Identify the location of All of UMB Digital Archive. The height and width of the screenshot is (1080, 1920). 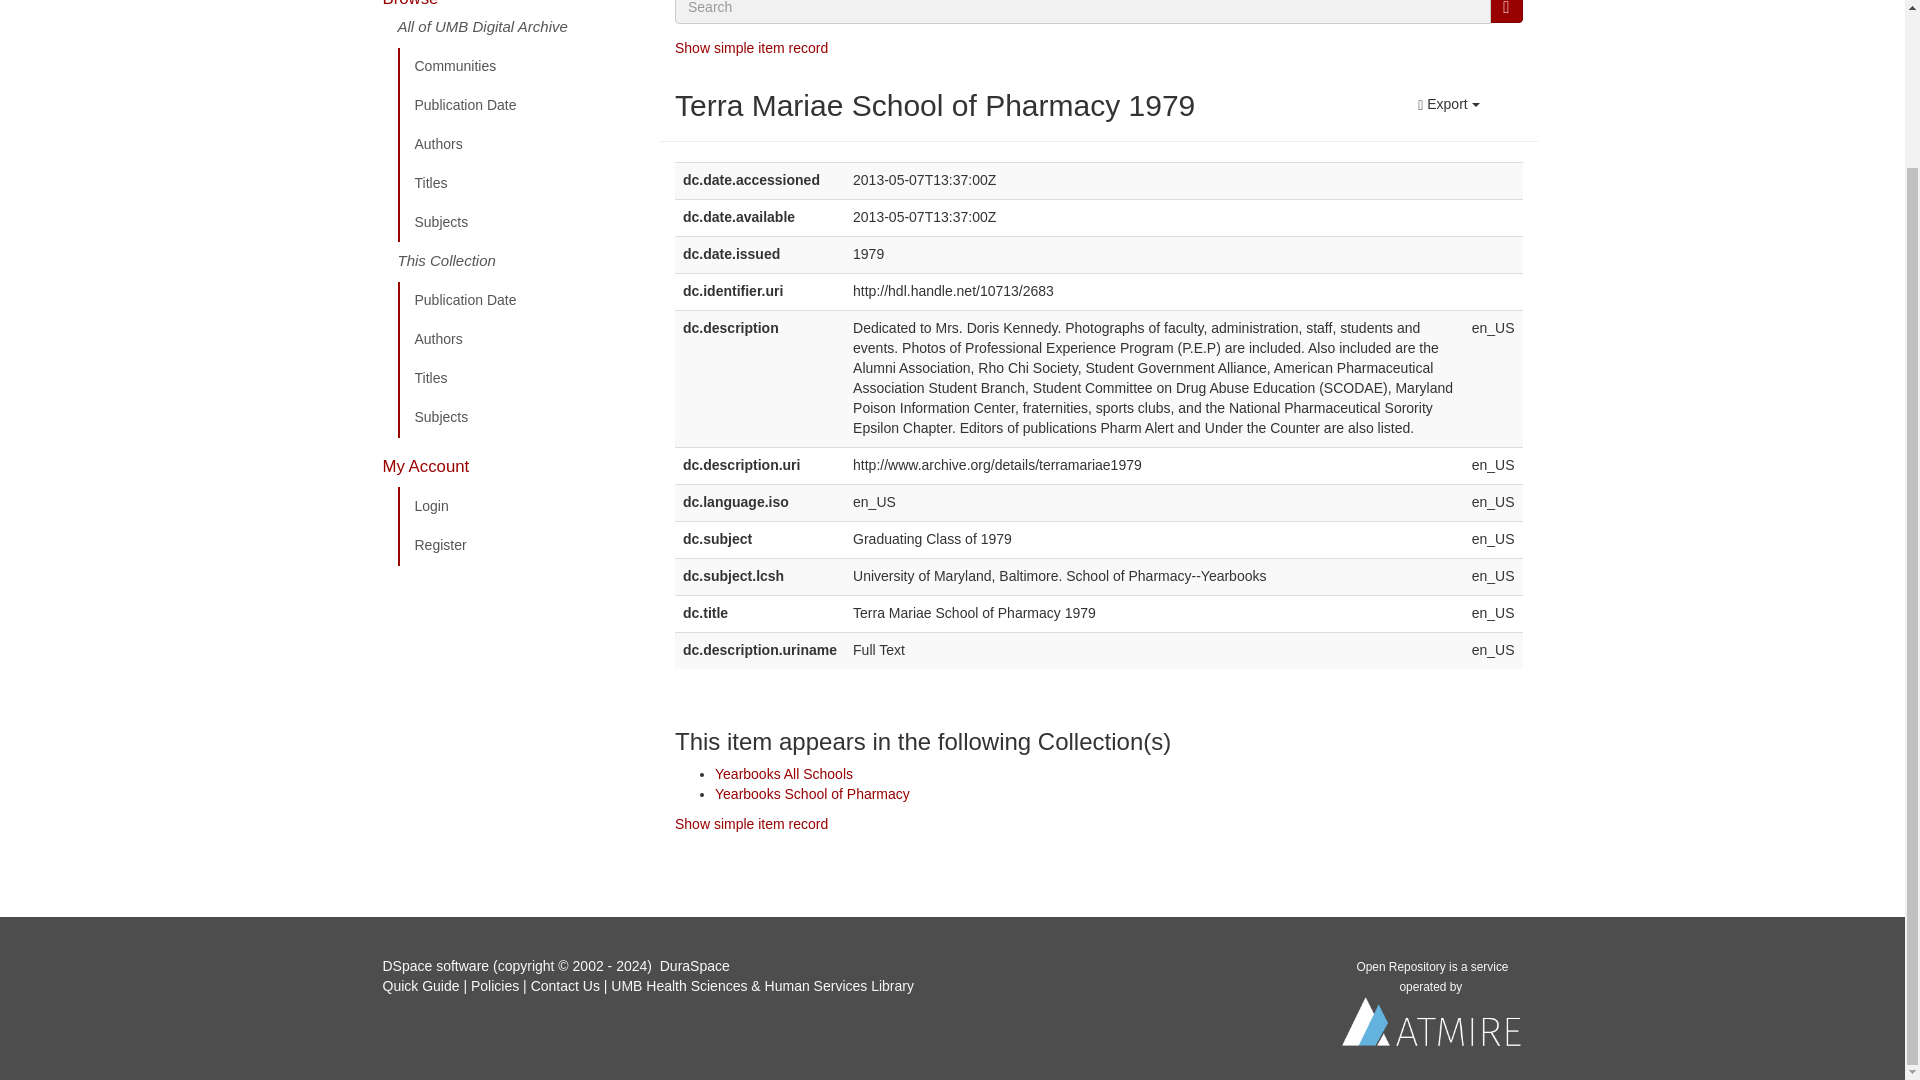
(521, 32).